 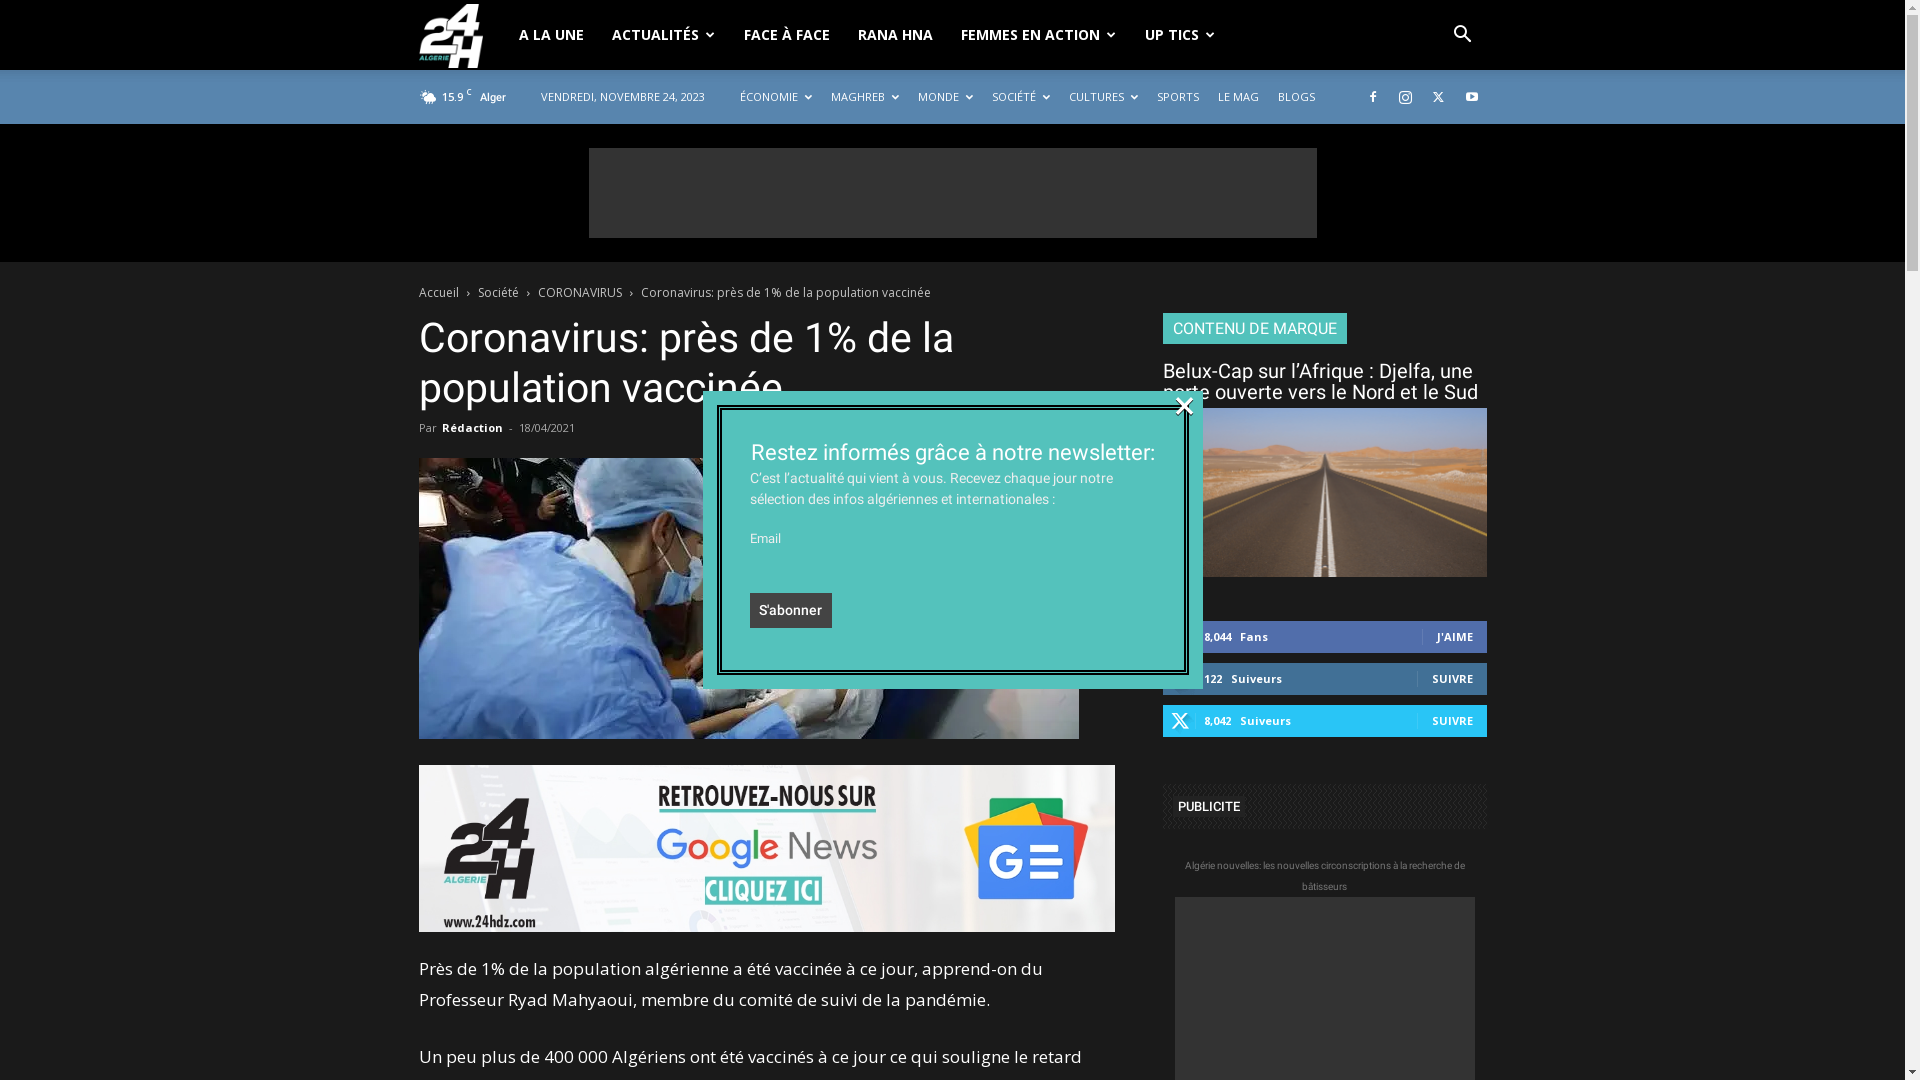 What do you see at coordinates (1104, 428) in the screenshot?
I see `1` at bounding box center [1104, 428].